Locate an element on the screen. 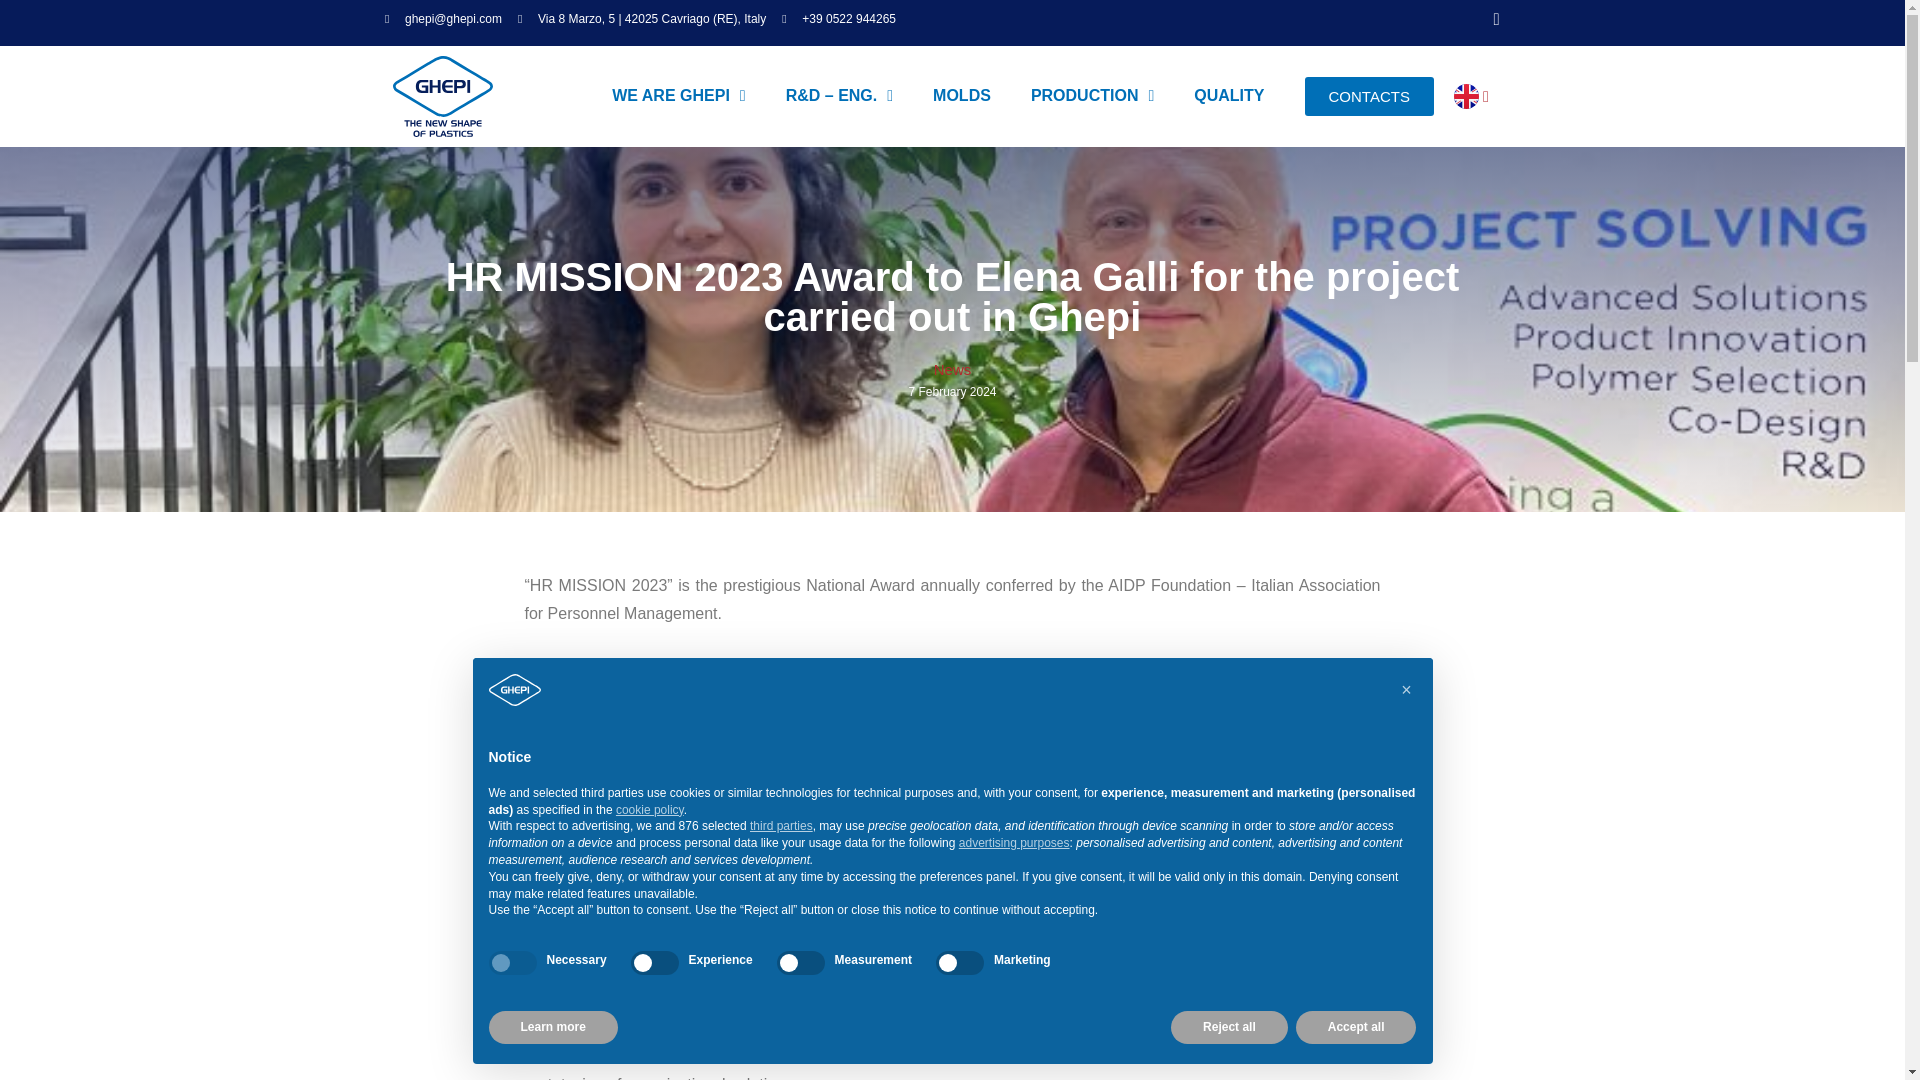  CONTACTS is located at coordinates (1368, 96).